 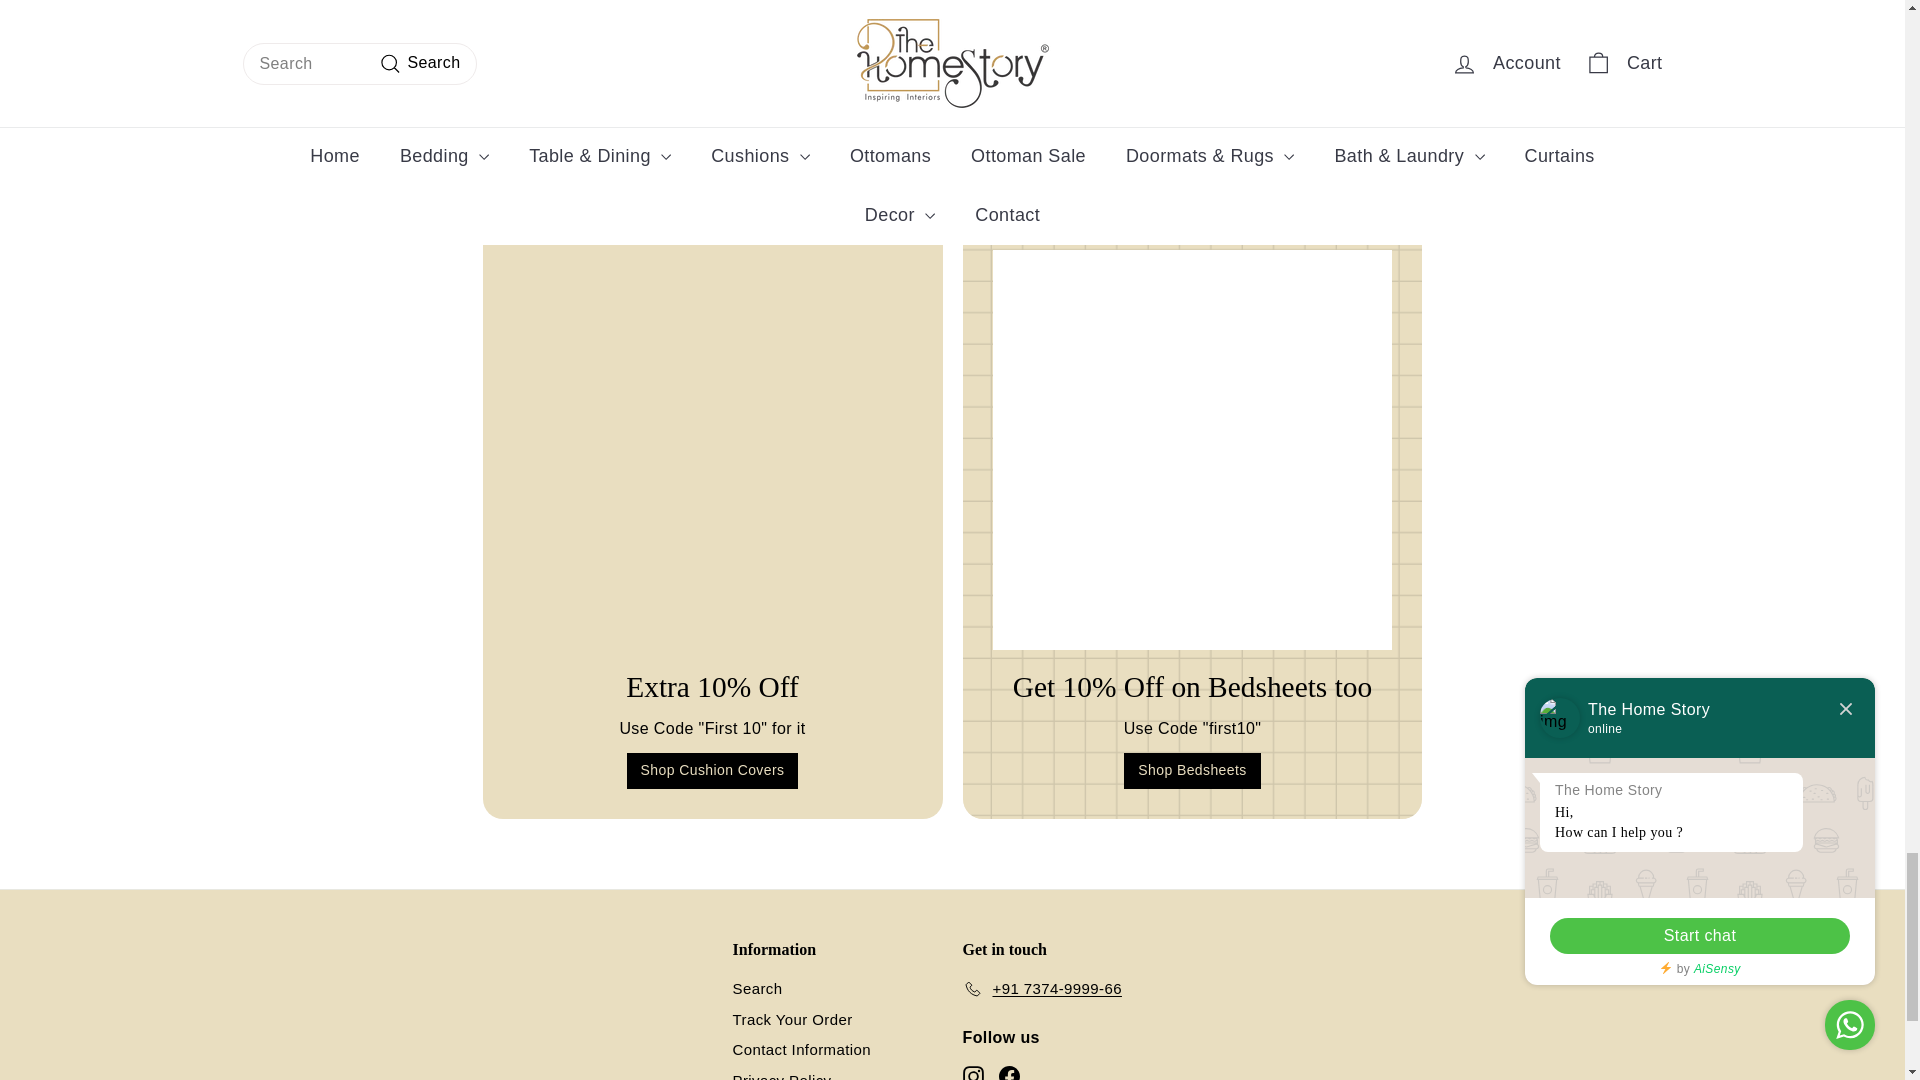 I want to click on The Home Story  on Instagram, so click(x=972, y=1072).